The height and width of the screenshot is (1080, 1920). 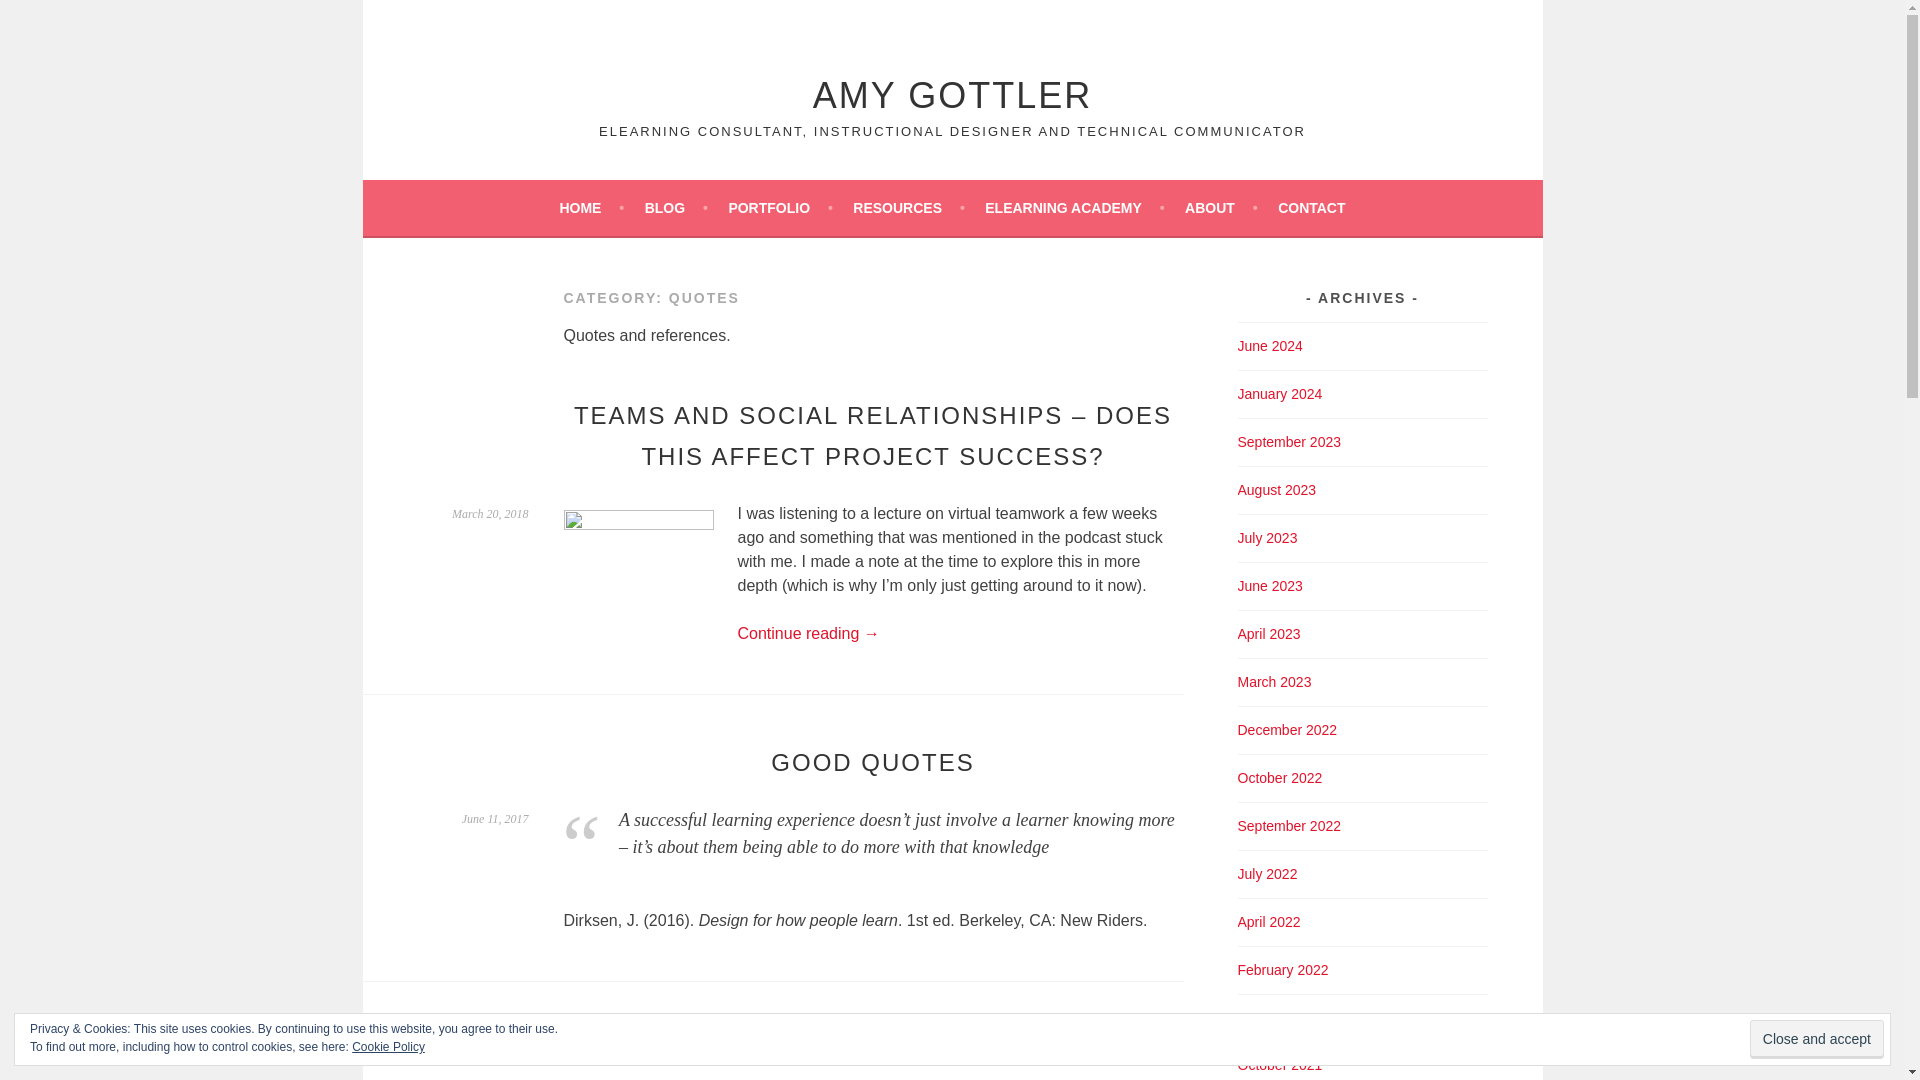 I want to click on ELEARNING ACADEMY, so click(x=1074, y=208).